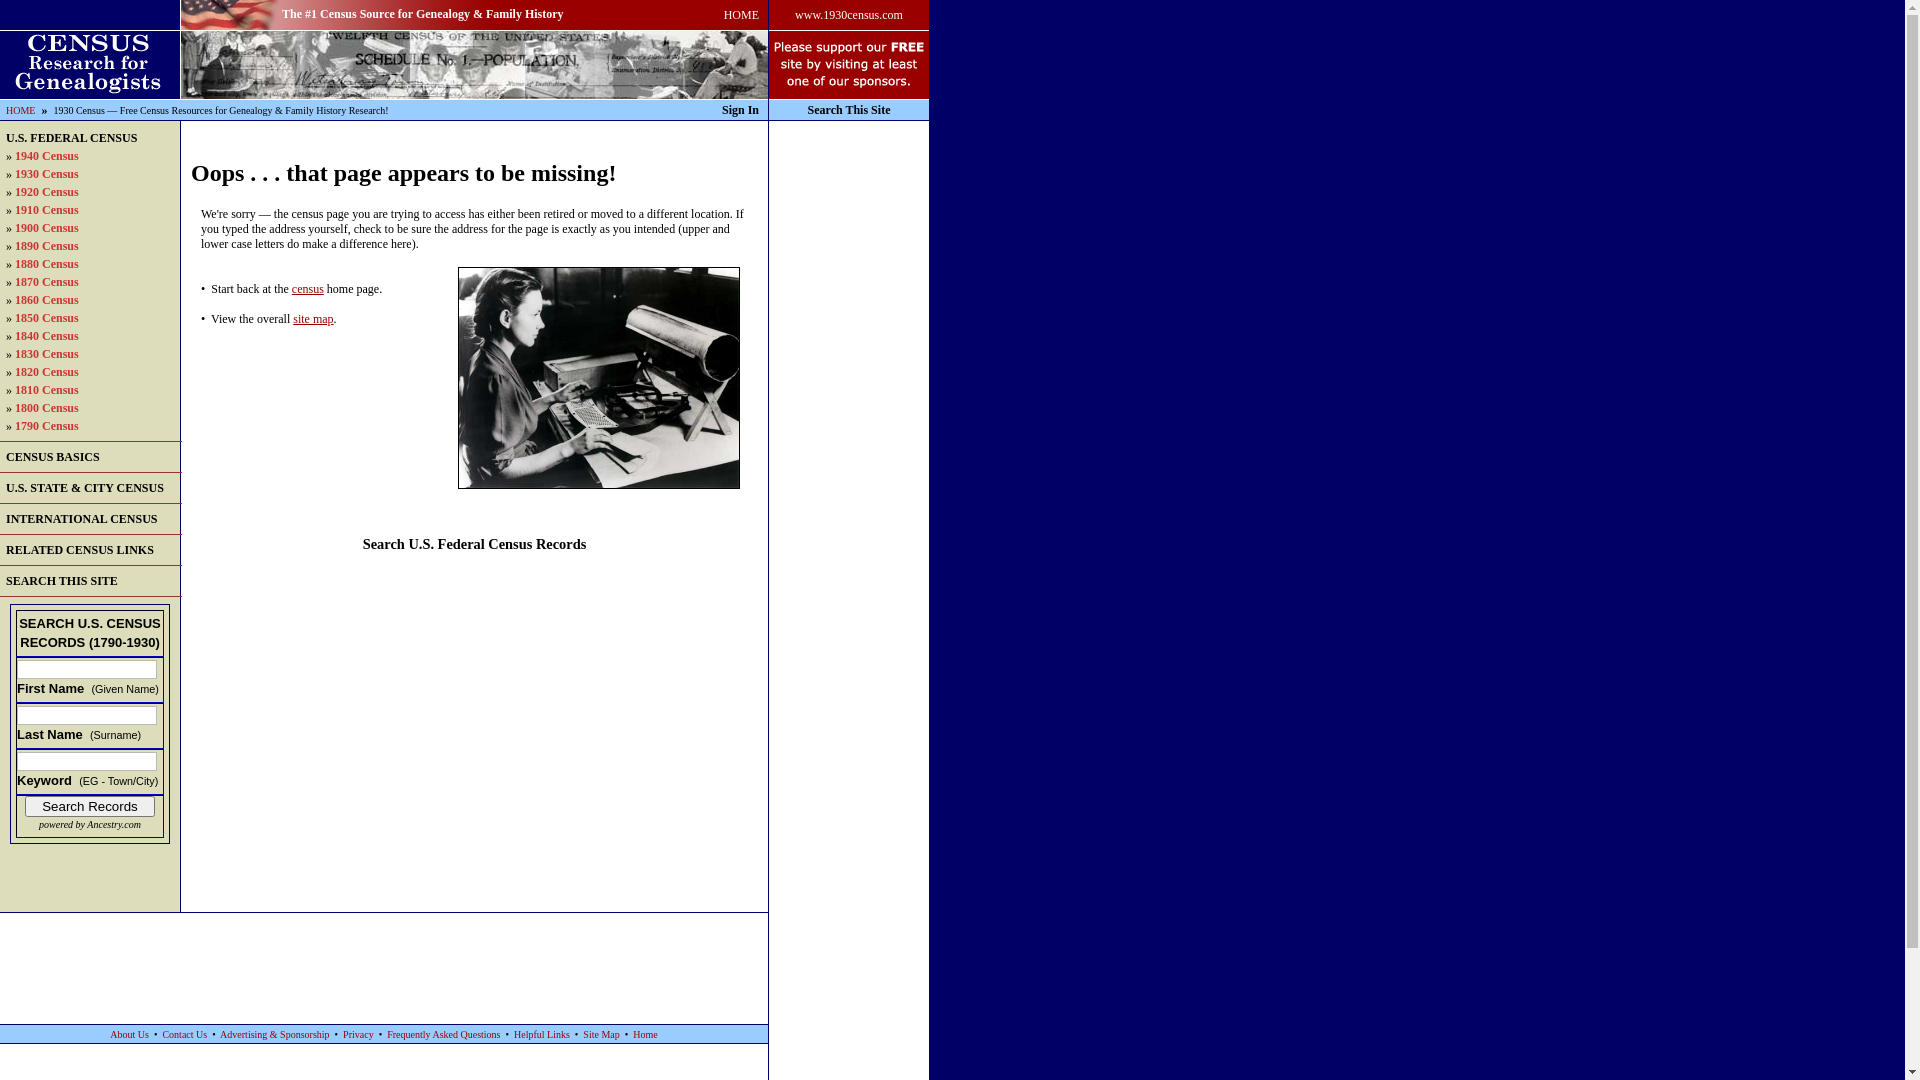 The height and width of the screenshot is (1080, 1920). I want to click on Advertisement, so click(384, 958).